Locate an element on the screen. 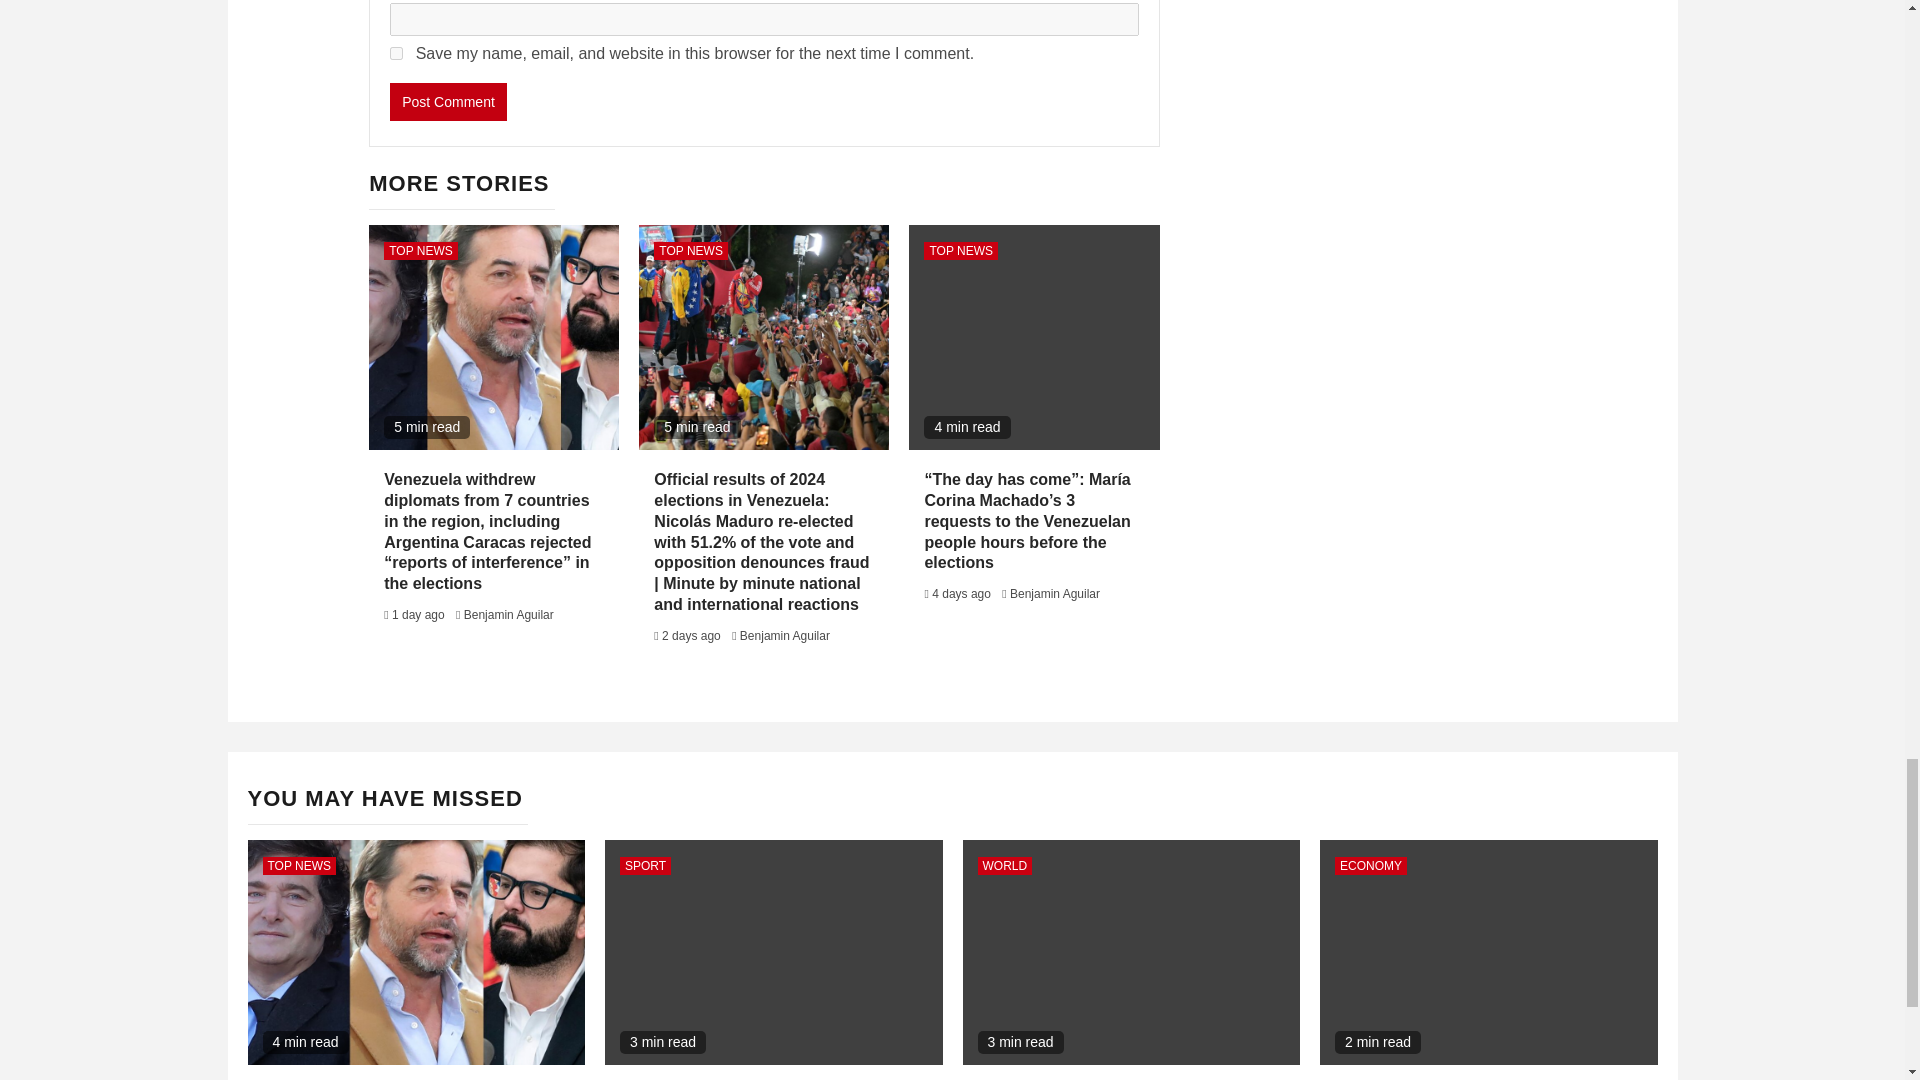  Benjamin Aguilar is located at coordinates (1054, 594).